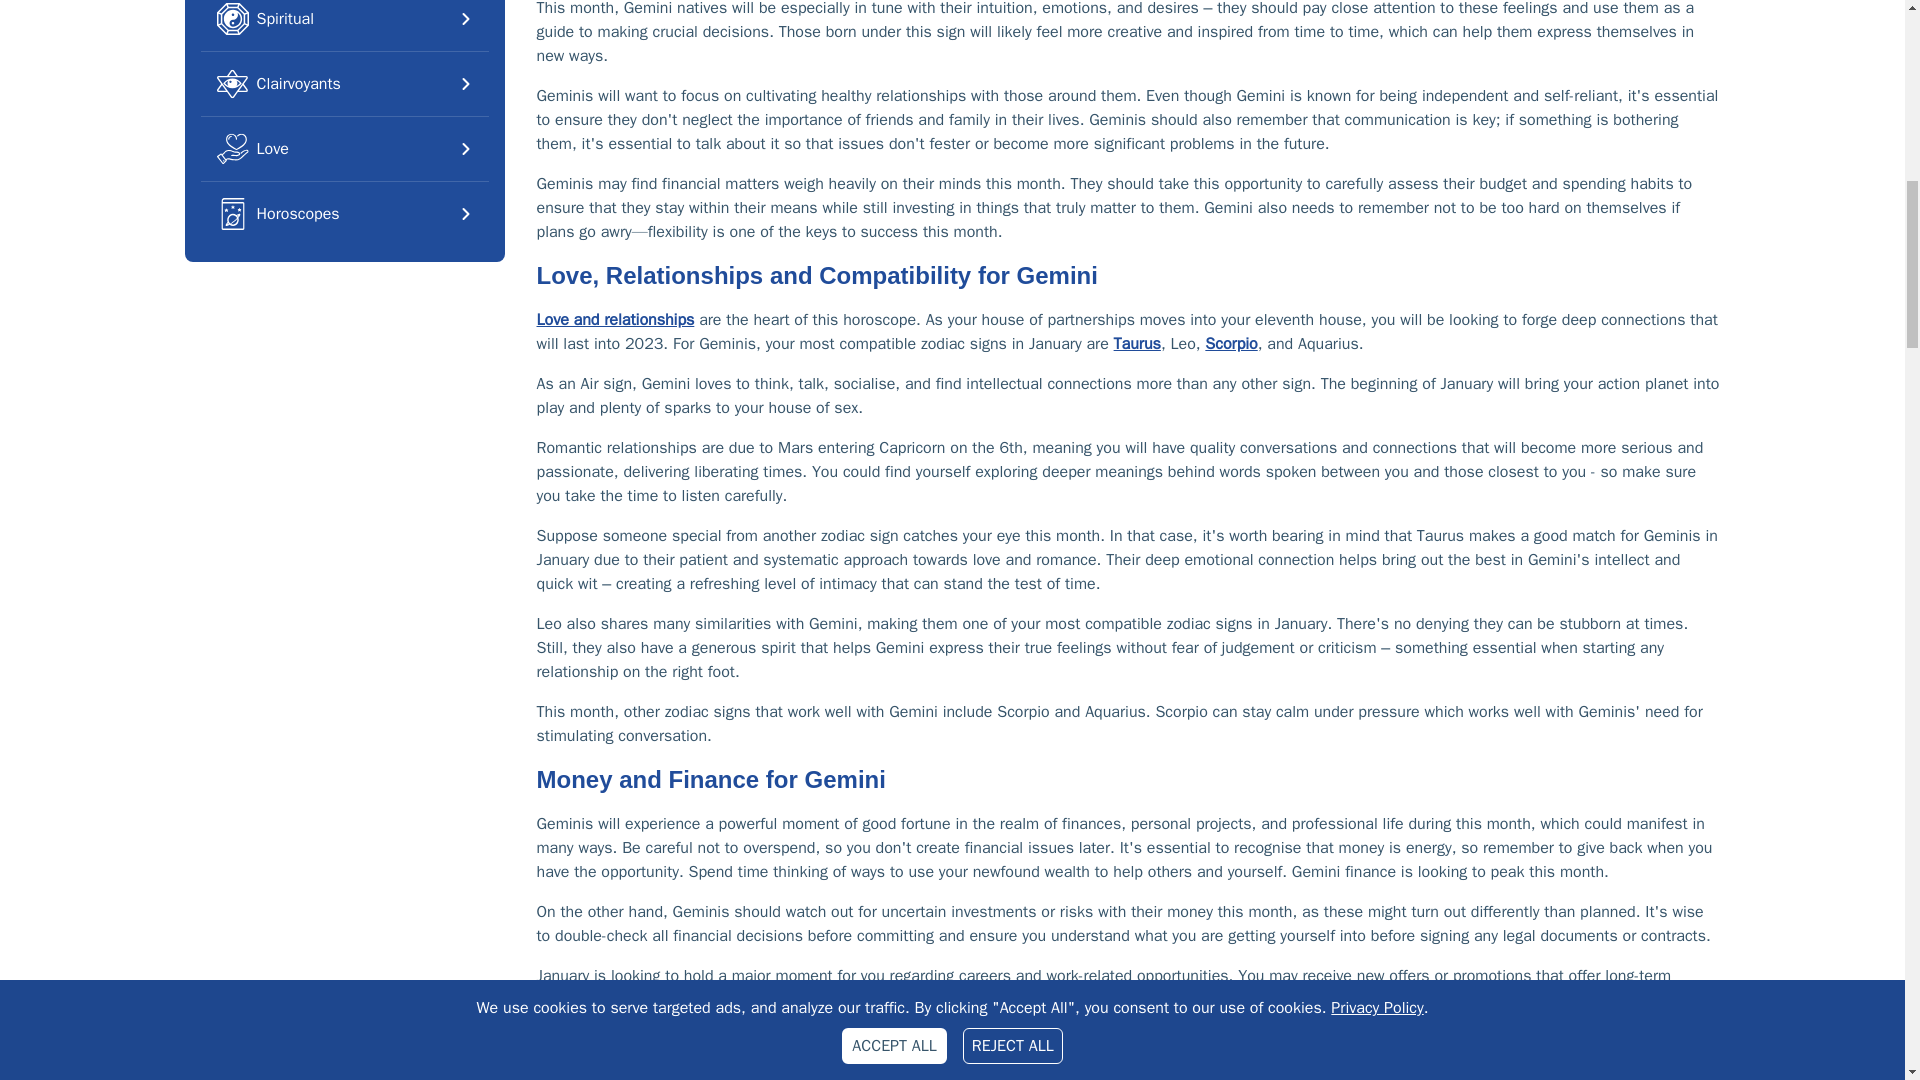 The width and height of the screenshot is (1920, 1080). What do you see at coordinates (343, 148) in the screenshot?
I see `Love` at bounding box center [343, 148].